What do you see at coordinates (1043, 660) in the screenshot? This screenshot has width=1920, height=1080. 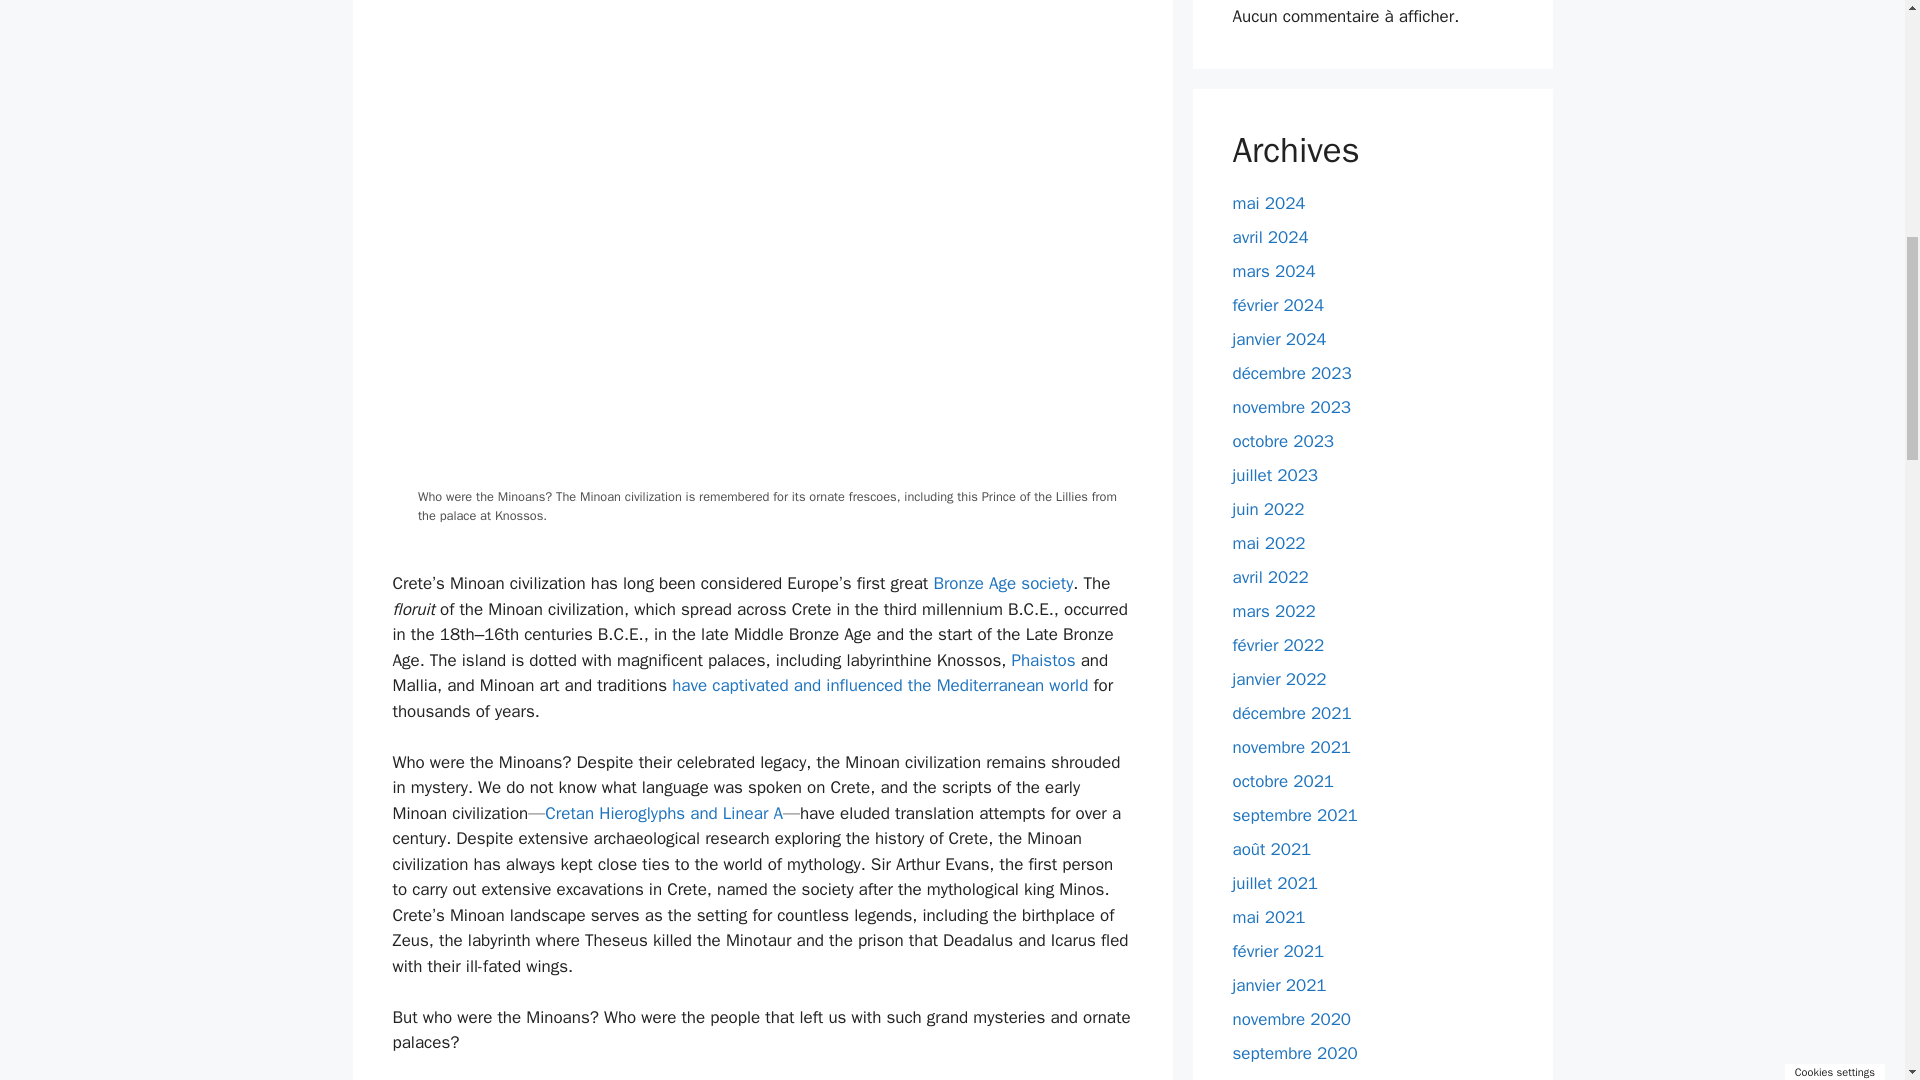 I see `Phaistos` at bounding box center [1043, 660].